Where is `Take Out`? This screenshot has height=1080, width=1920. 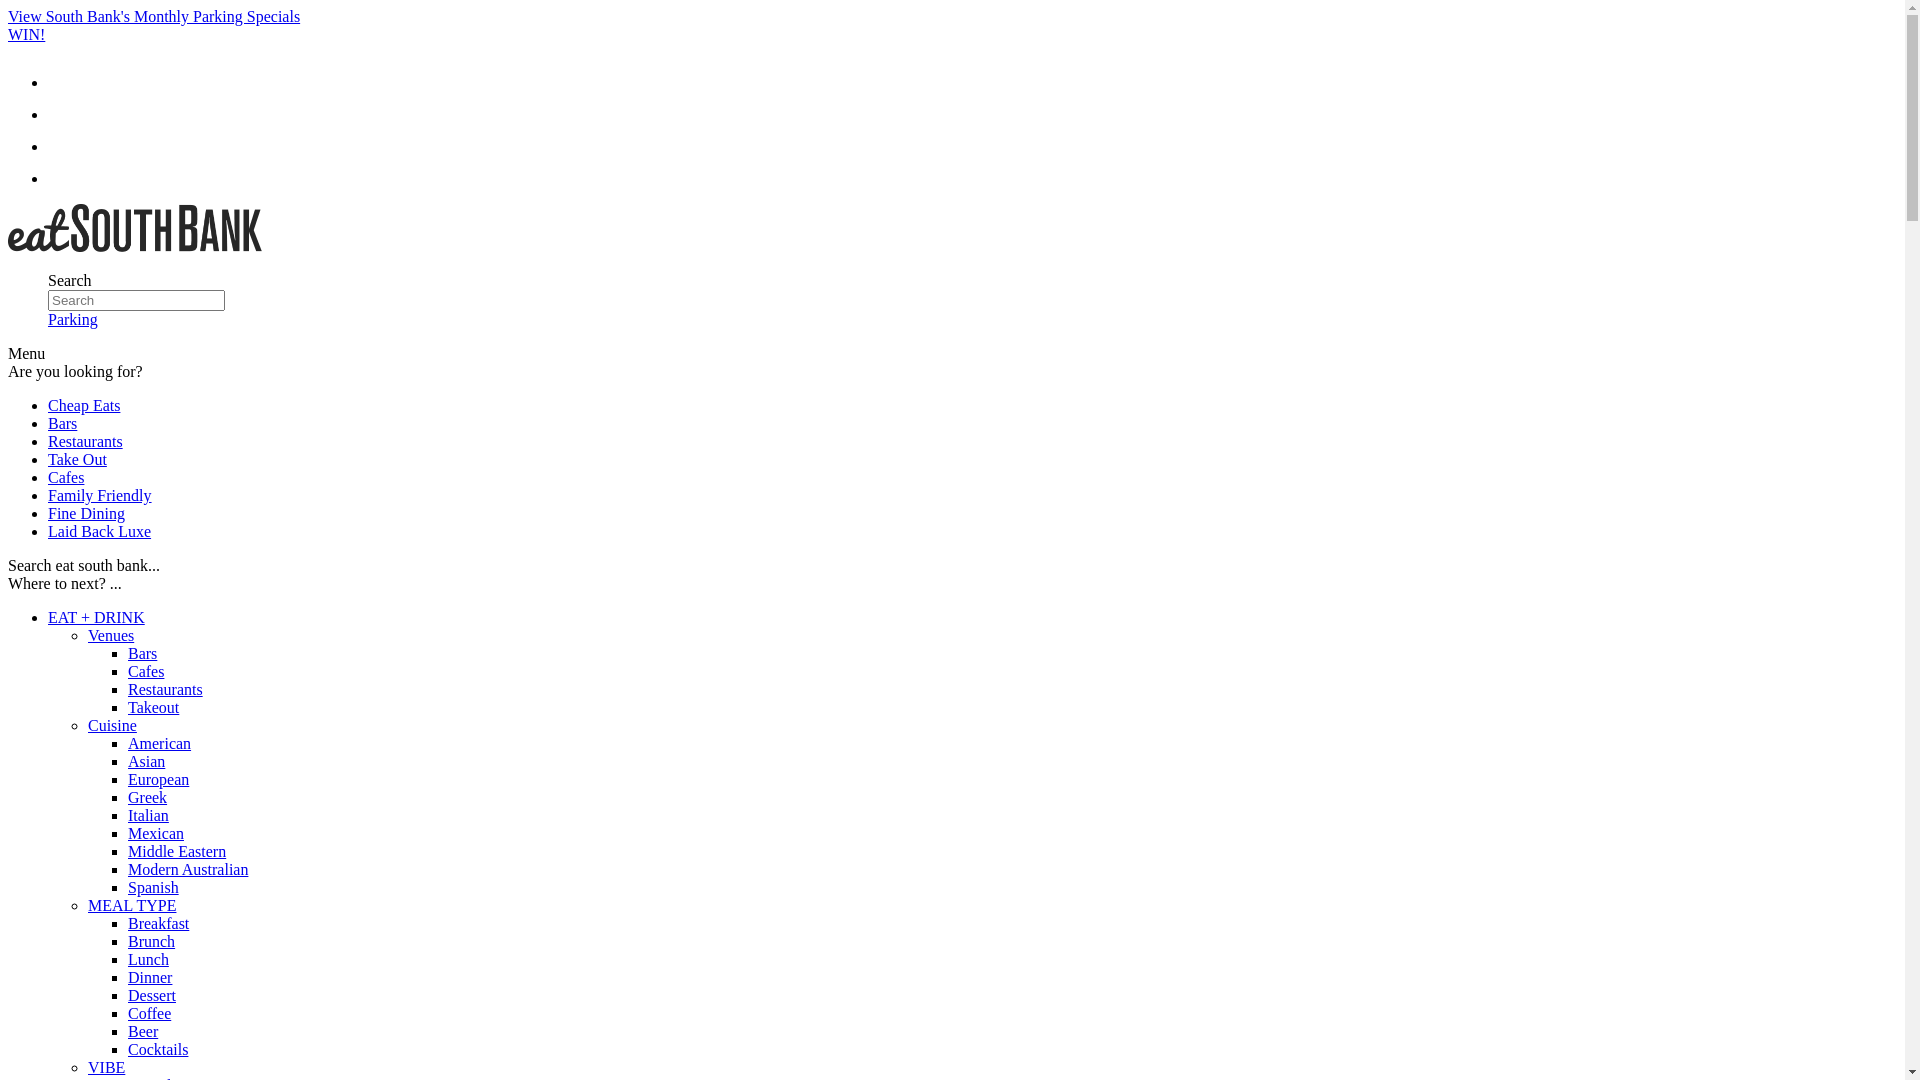
Take Out is located at coordinates (78, 460).